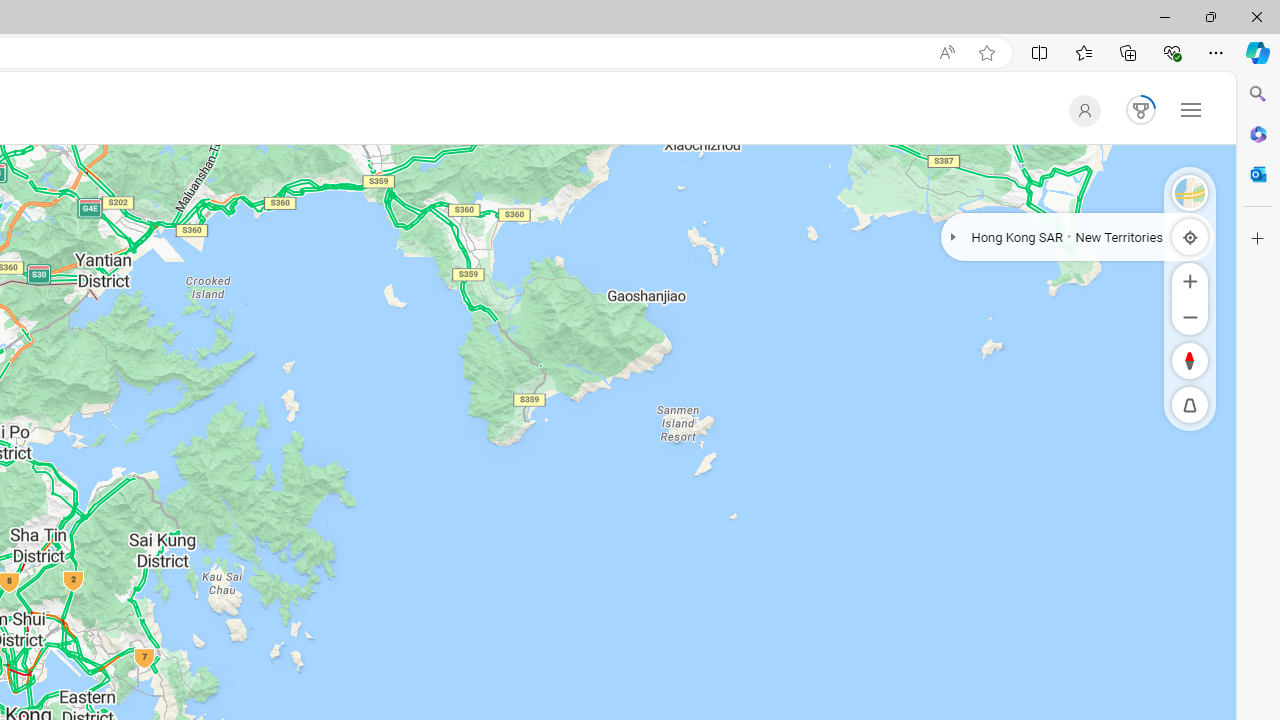 The image size is (1280, 720). I want to click on Expand/Collapse Geochain, so click(953, 236).